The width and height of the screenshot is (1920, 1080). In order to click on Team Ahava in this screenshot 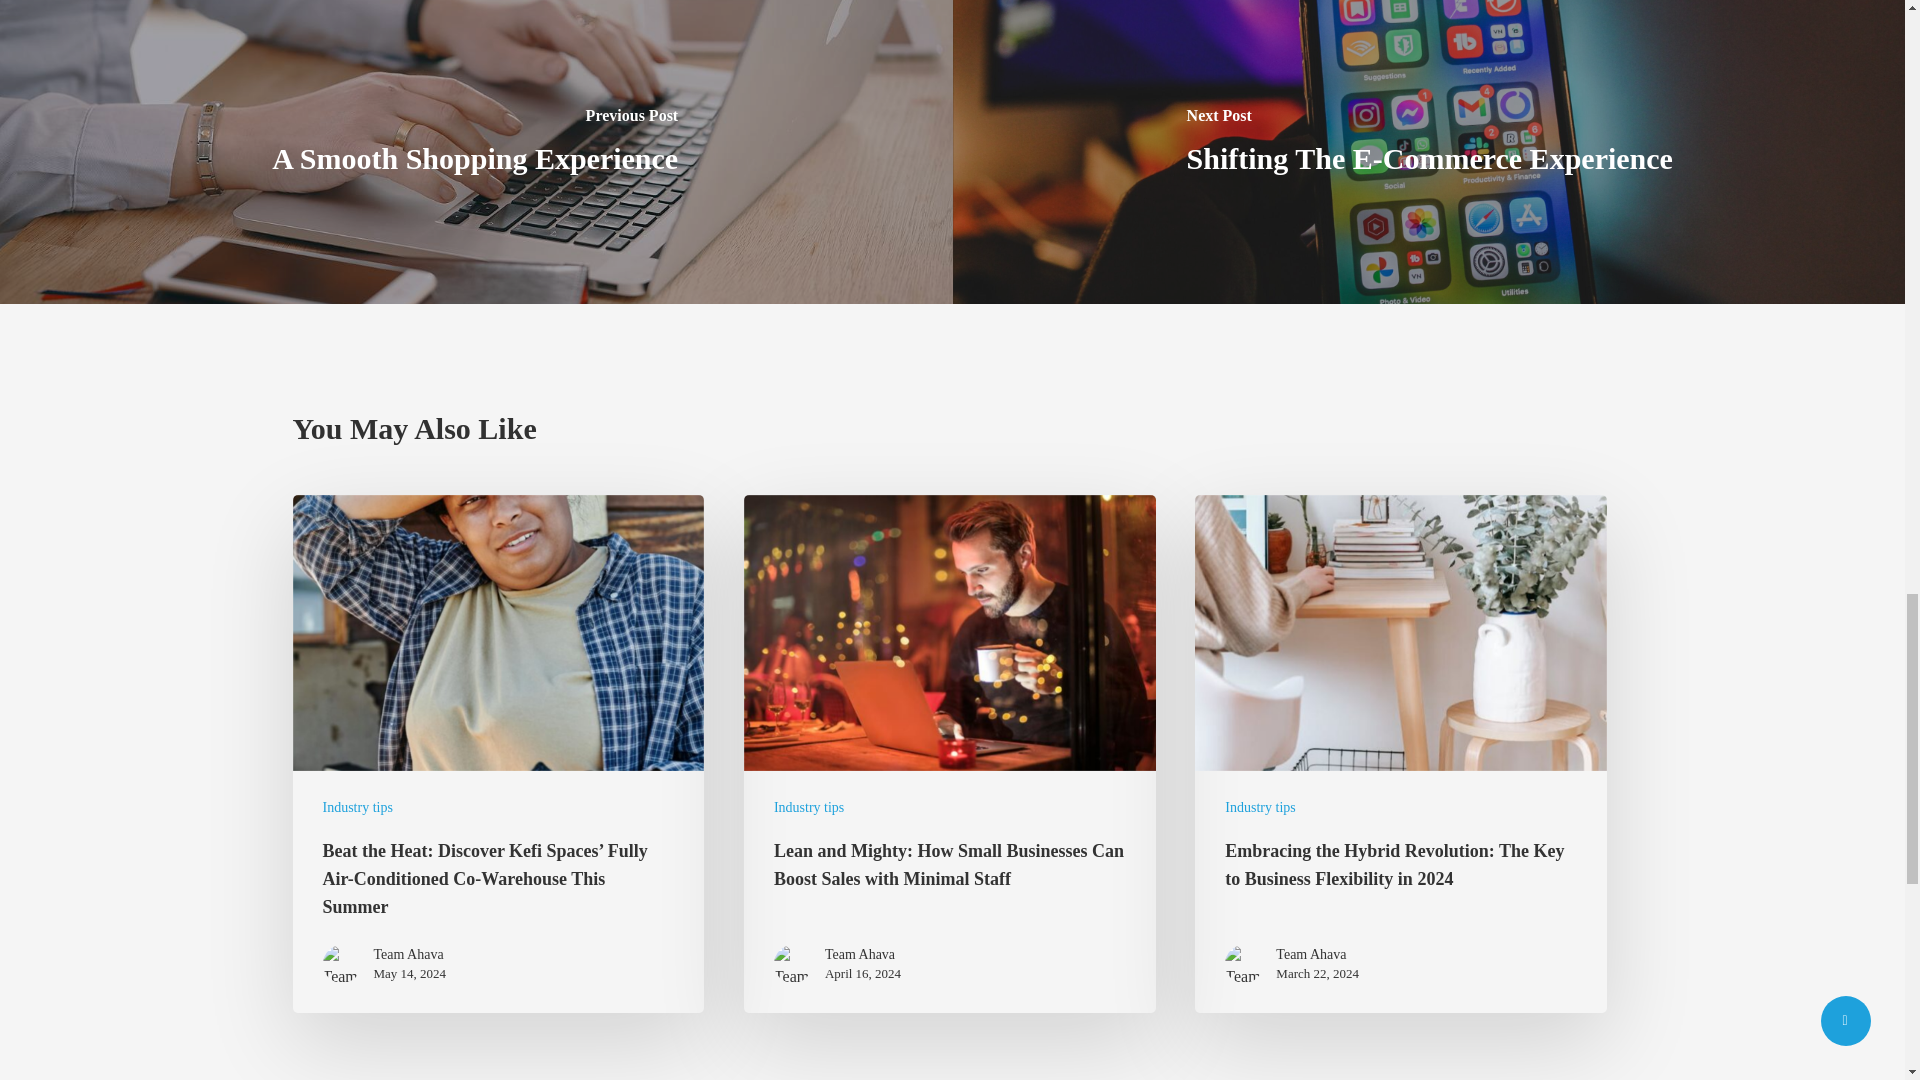, I will do `click(1318, 955)`.